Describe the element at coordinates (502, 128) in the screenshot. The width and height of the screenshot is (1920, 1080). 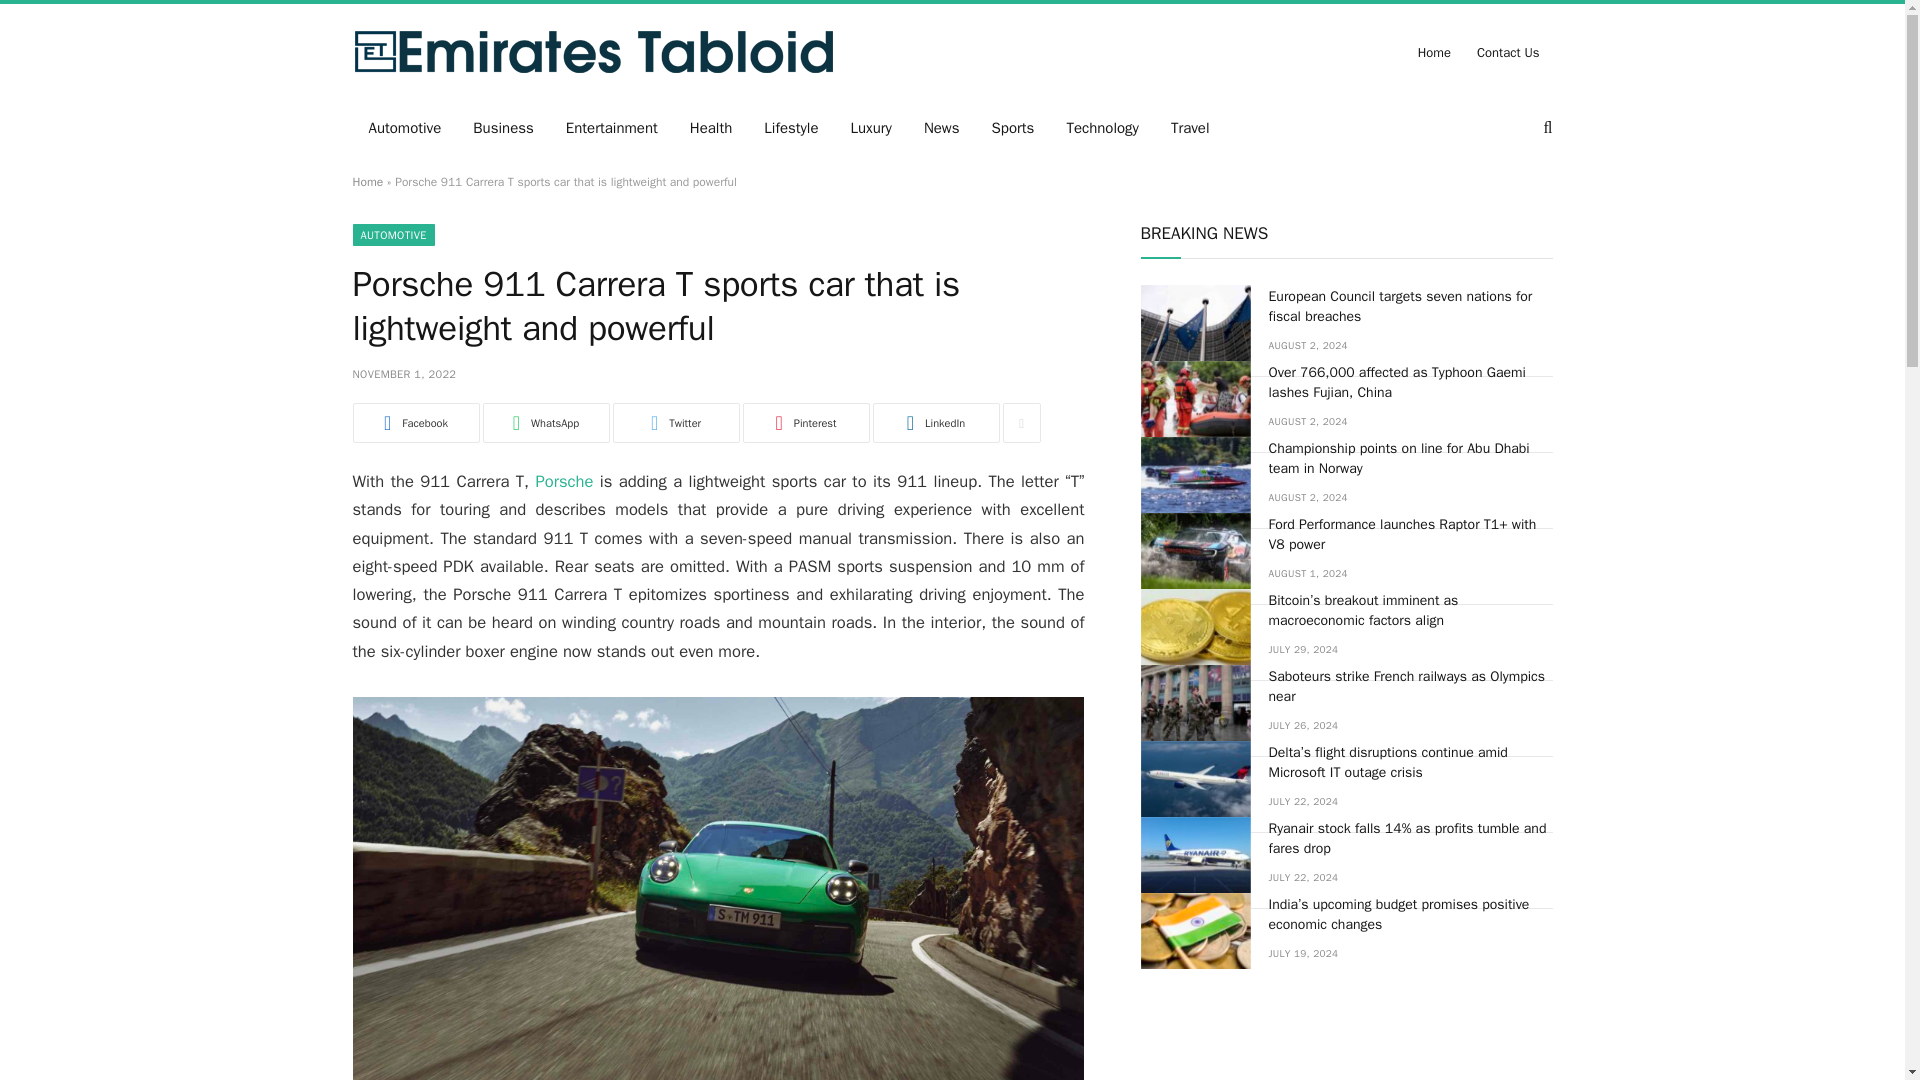
I see `Business` at that location.